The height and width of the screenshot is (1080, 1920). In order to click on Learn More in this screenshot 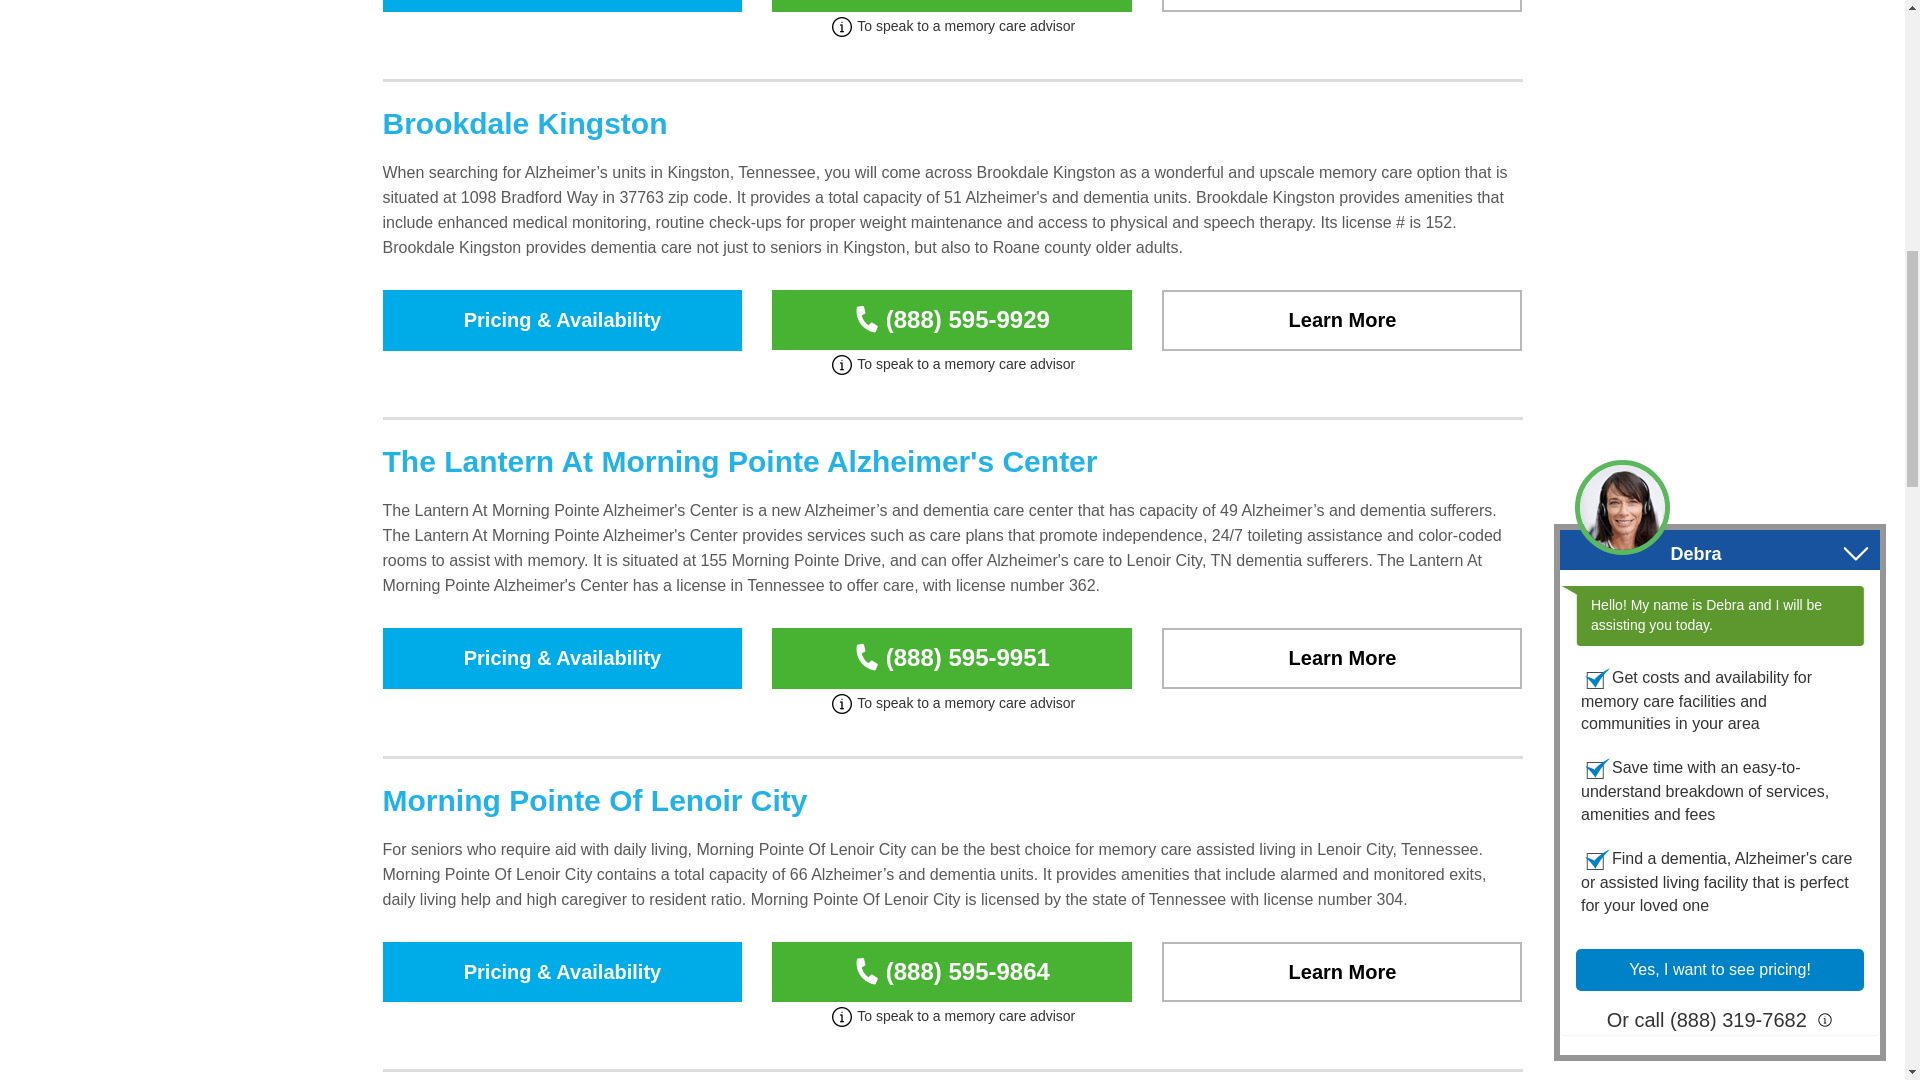, I will do `click(1342, 320)`.